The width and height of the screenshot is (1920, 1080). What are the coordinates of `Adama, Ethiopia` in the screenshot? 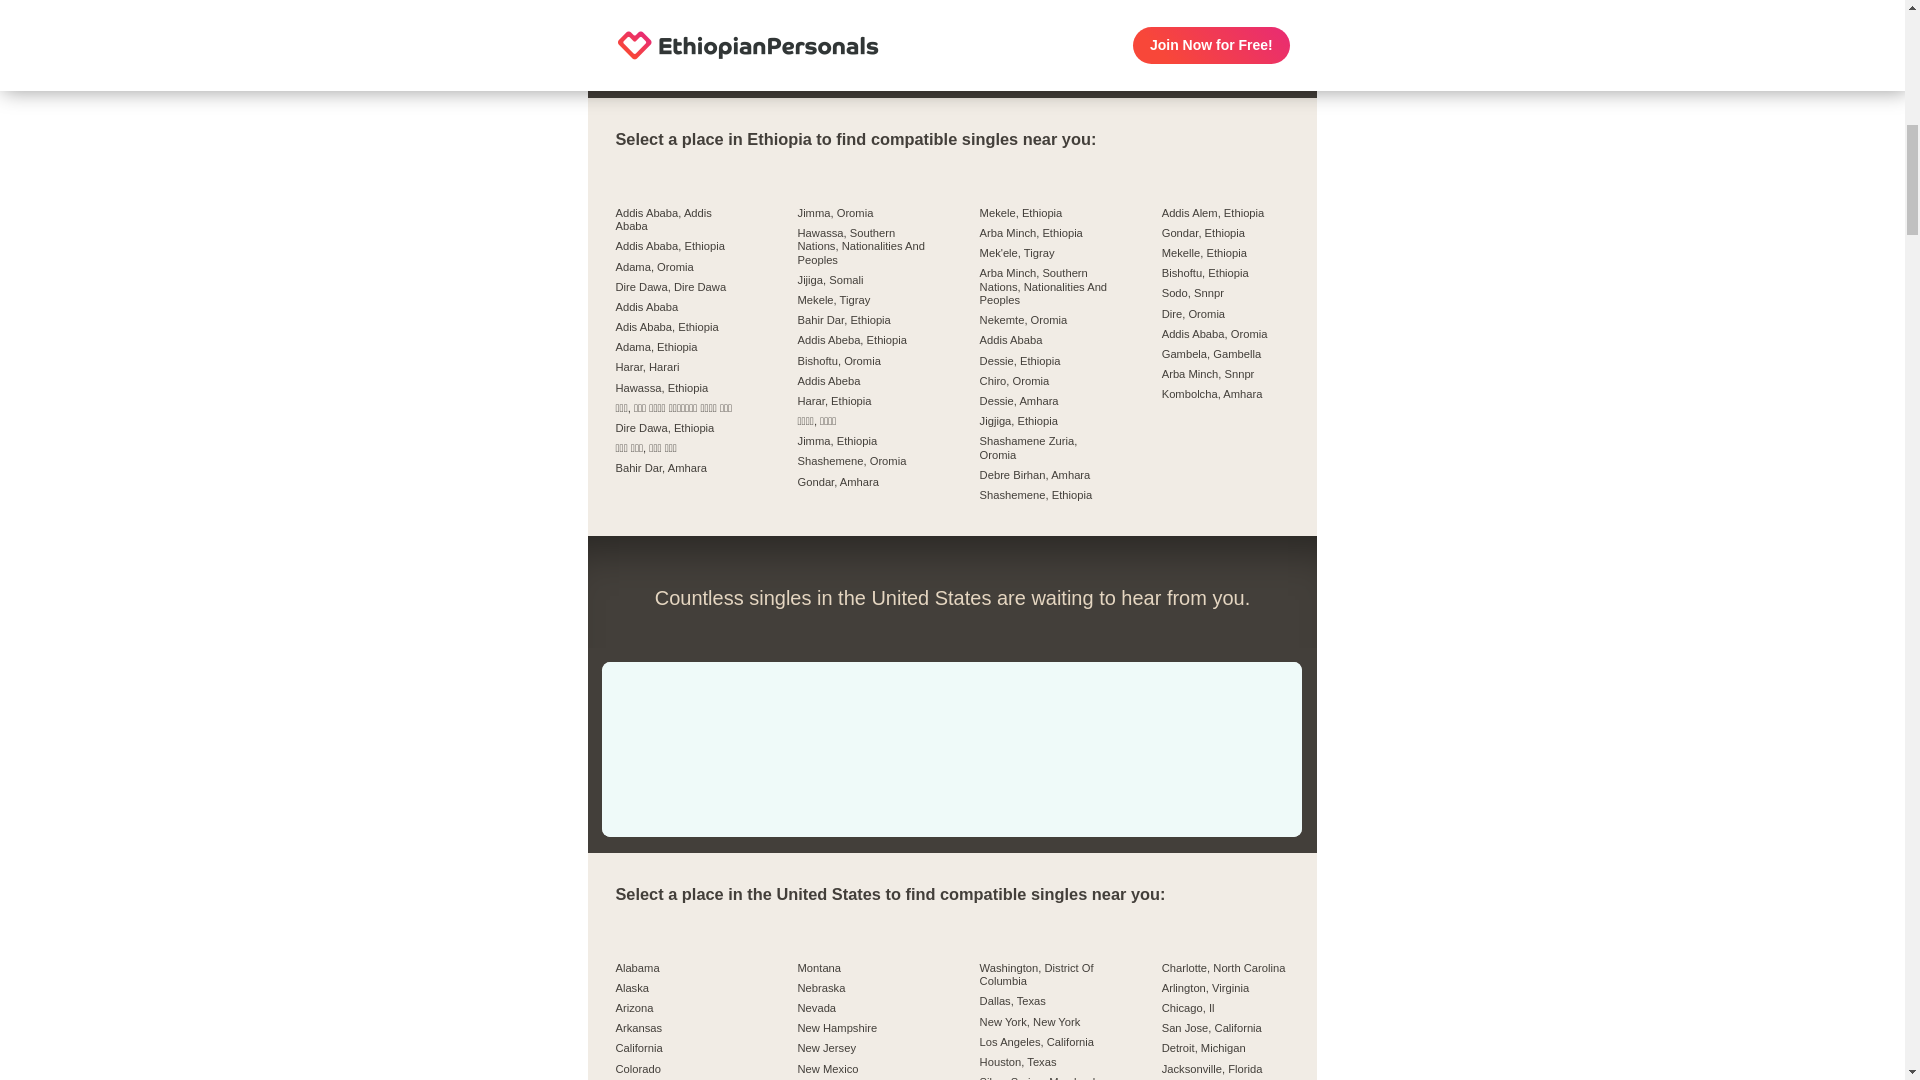 It's located at (678, 350).